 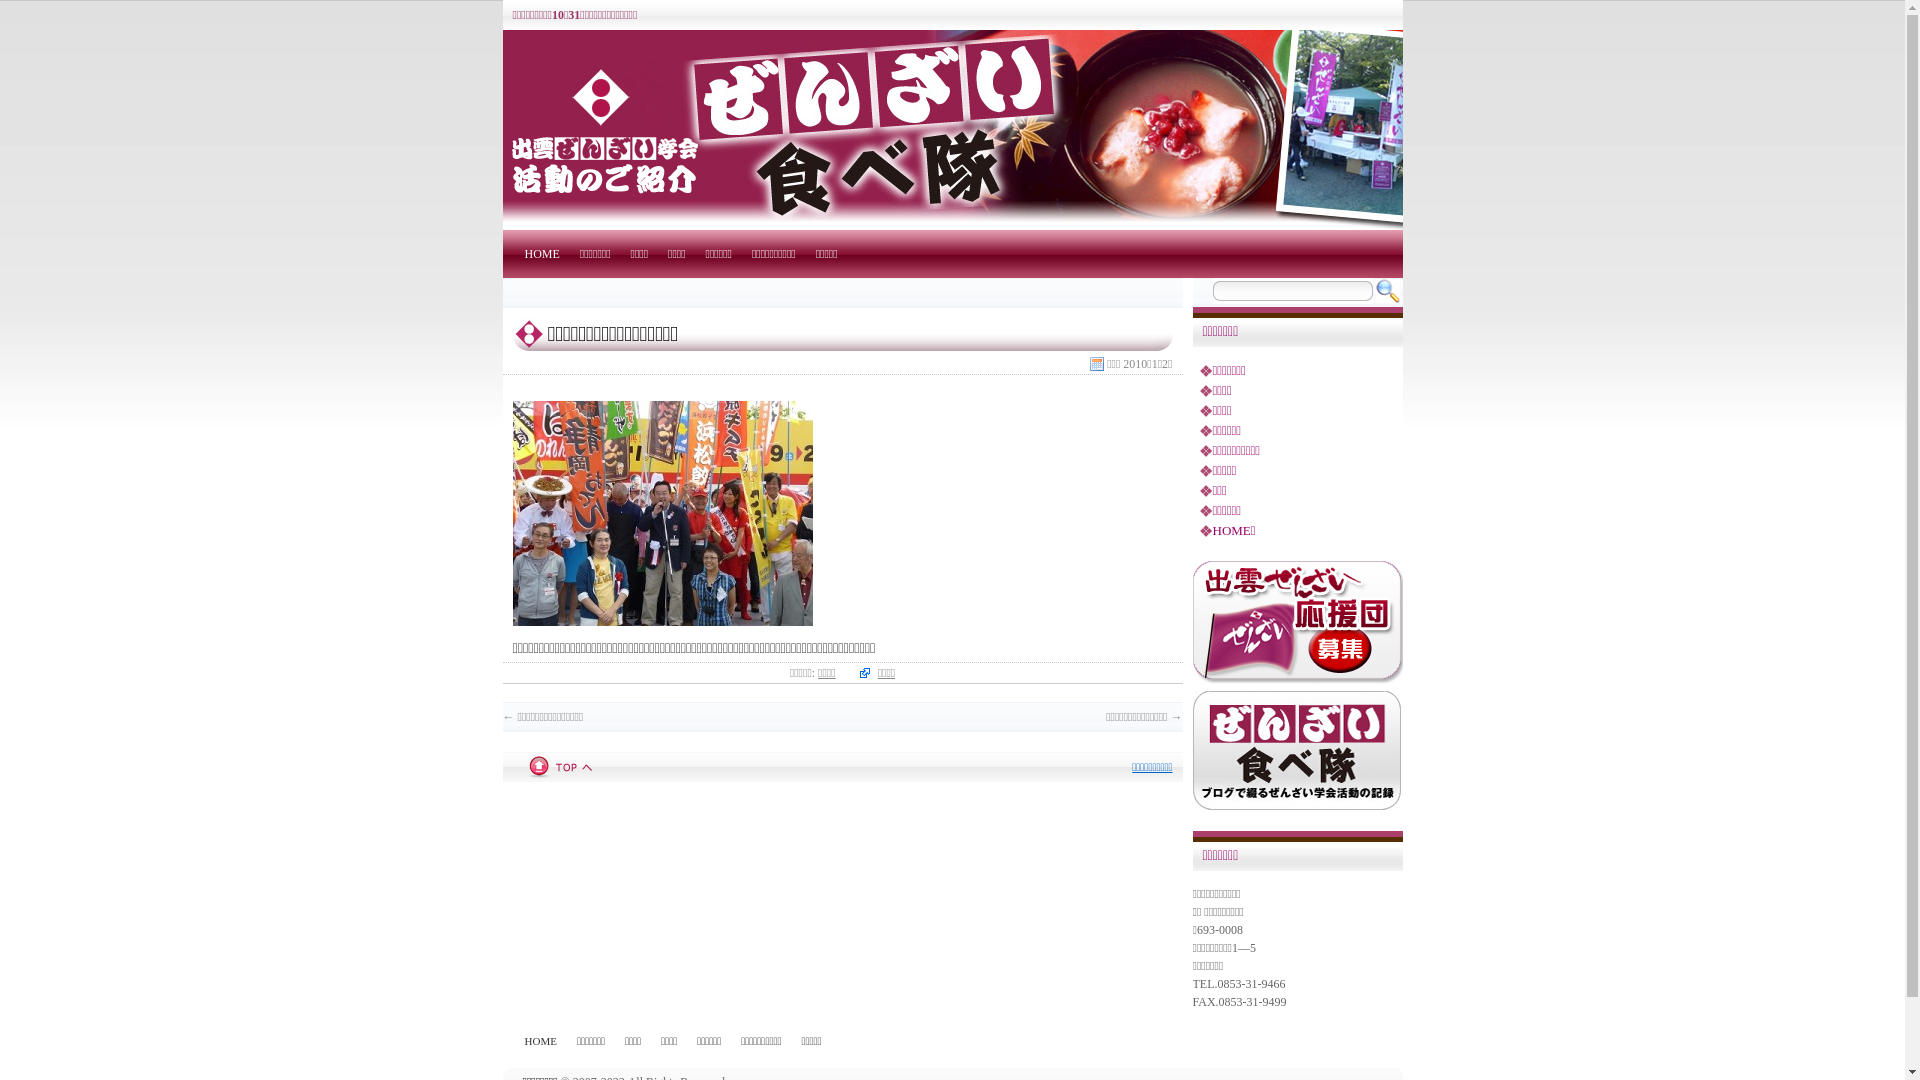 I want to click on HOME, so click(x=540, y=1041).